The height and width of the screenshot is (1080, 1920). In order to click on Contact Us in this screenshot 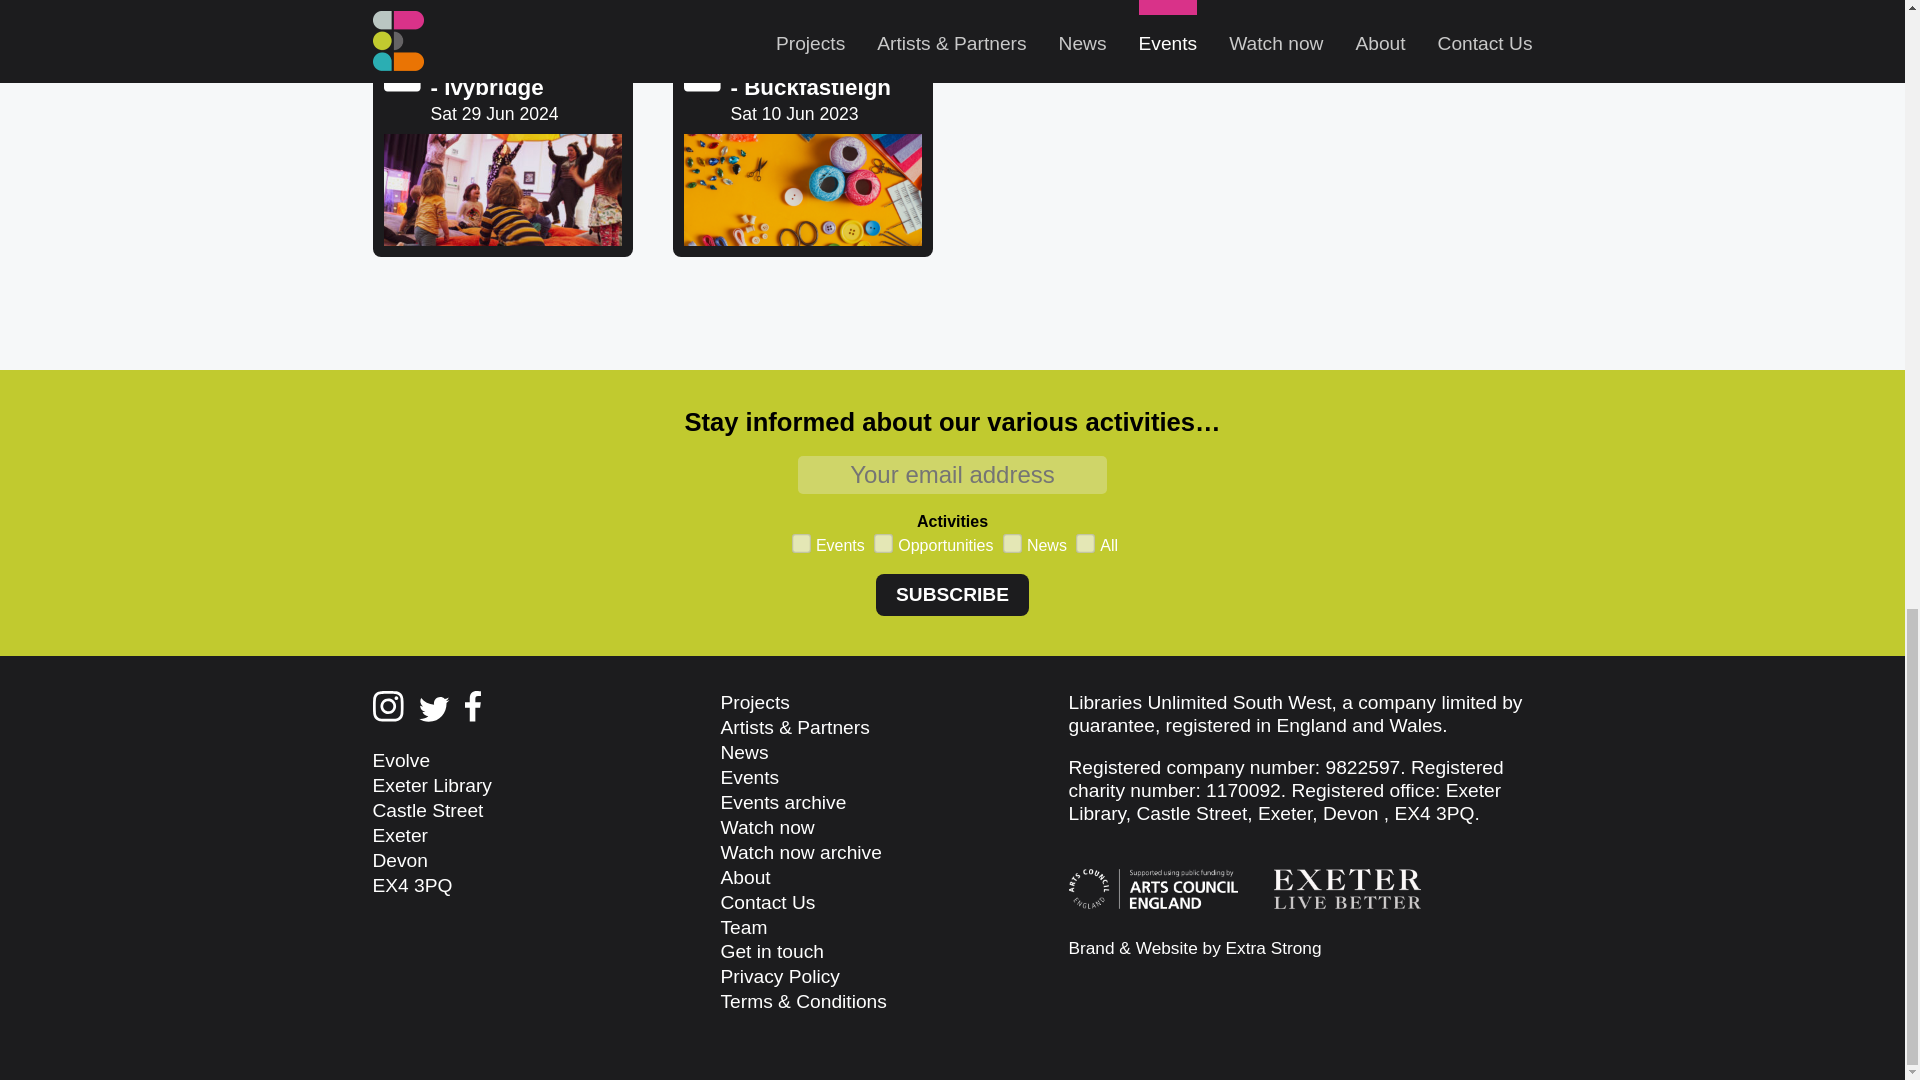, I will do `click(767, 902)`.